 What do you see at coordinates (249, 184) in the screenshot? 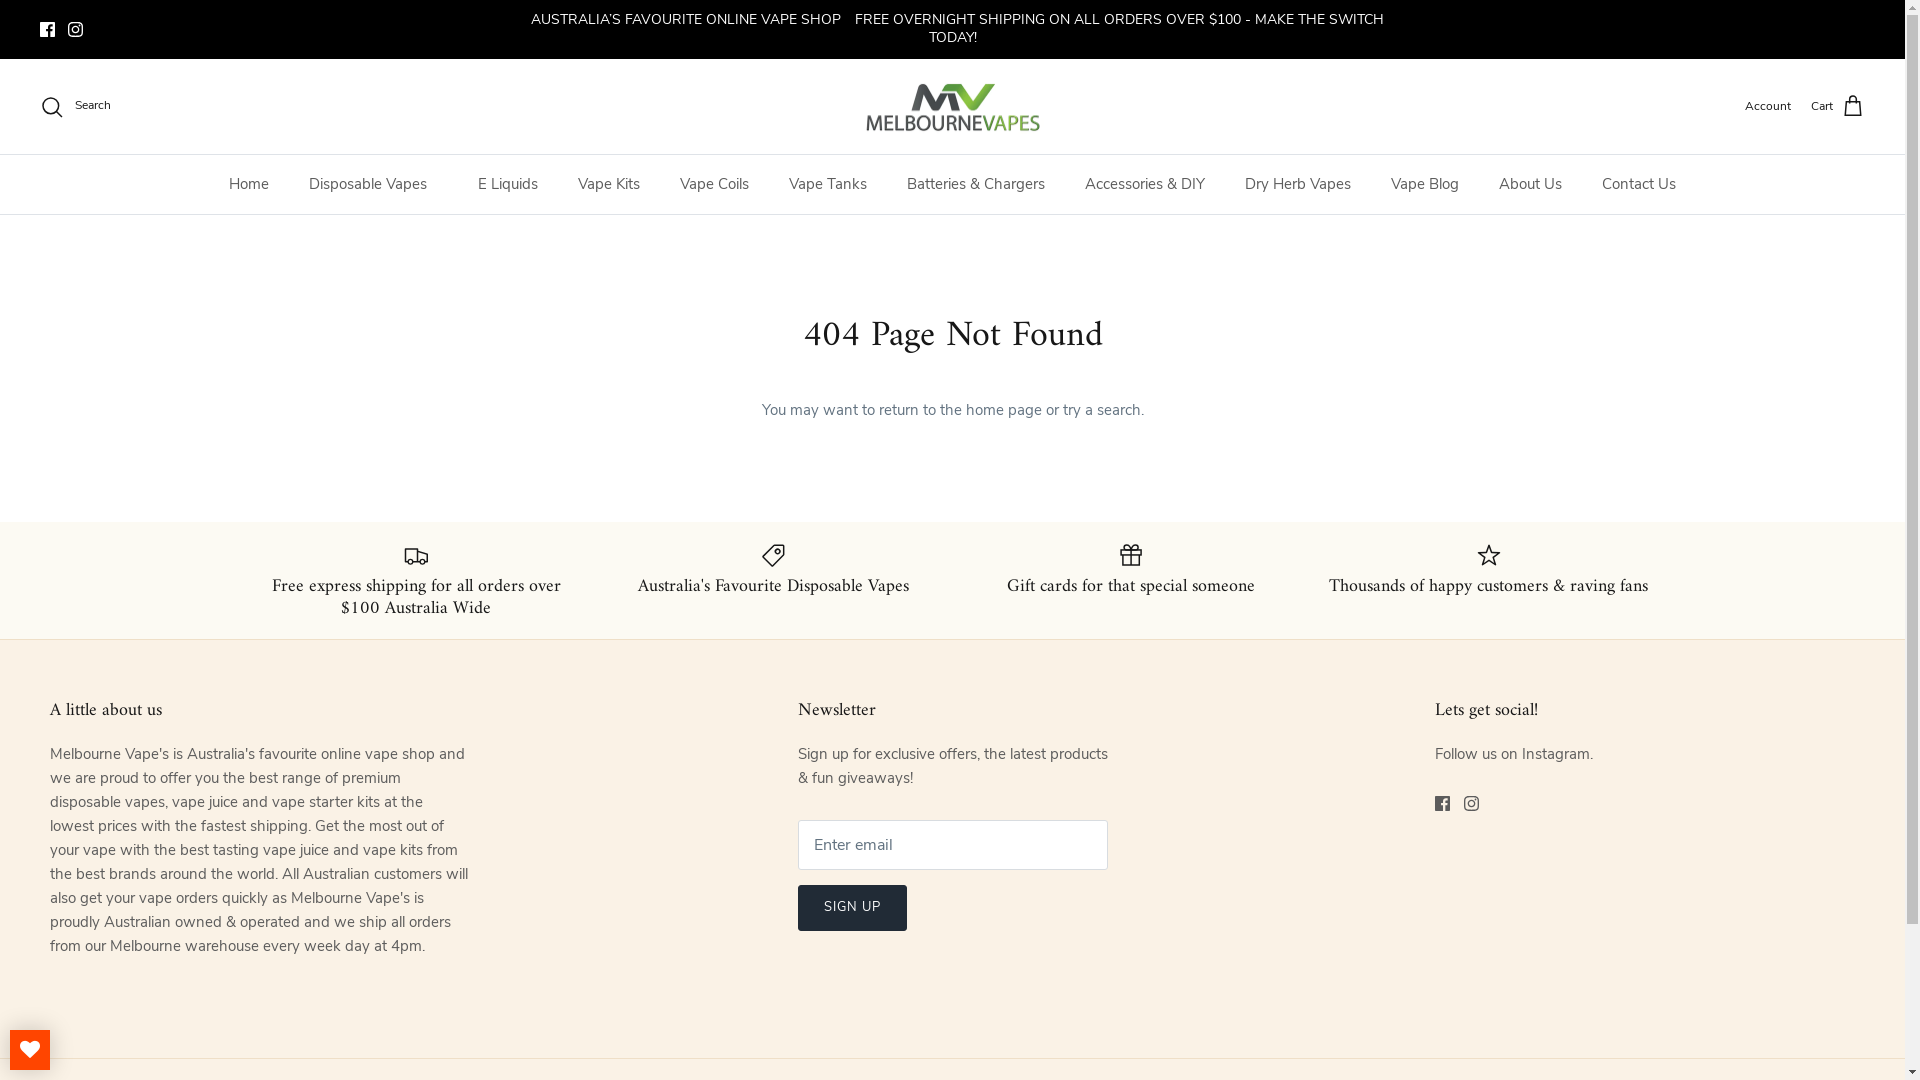
I see `Home` at bounding box center [249, 184].